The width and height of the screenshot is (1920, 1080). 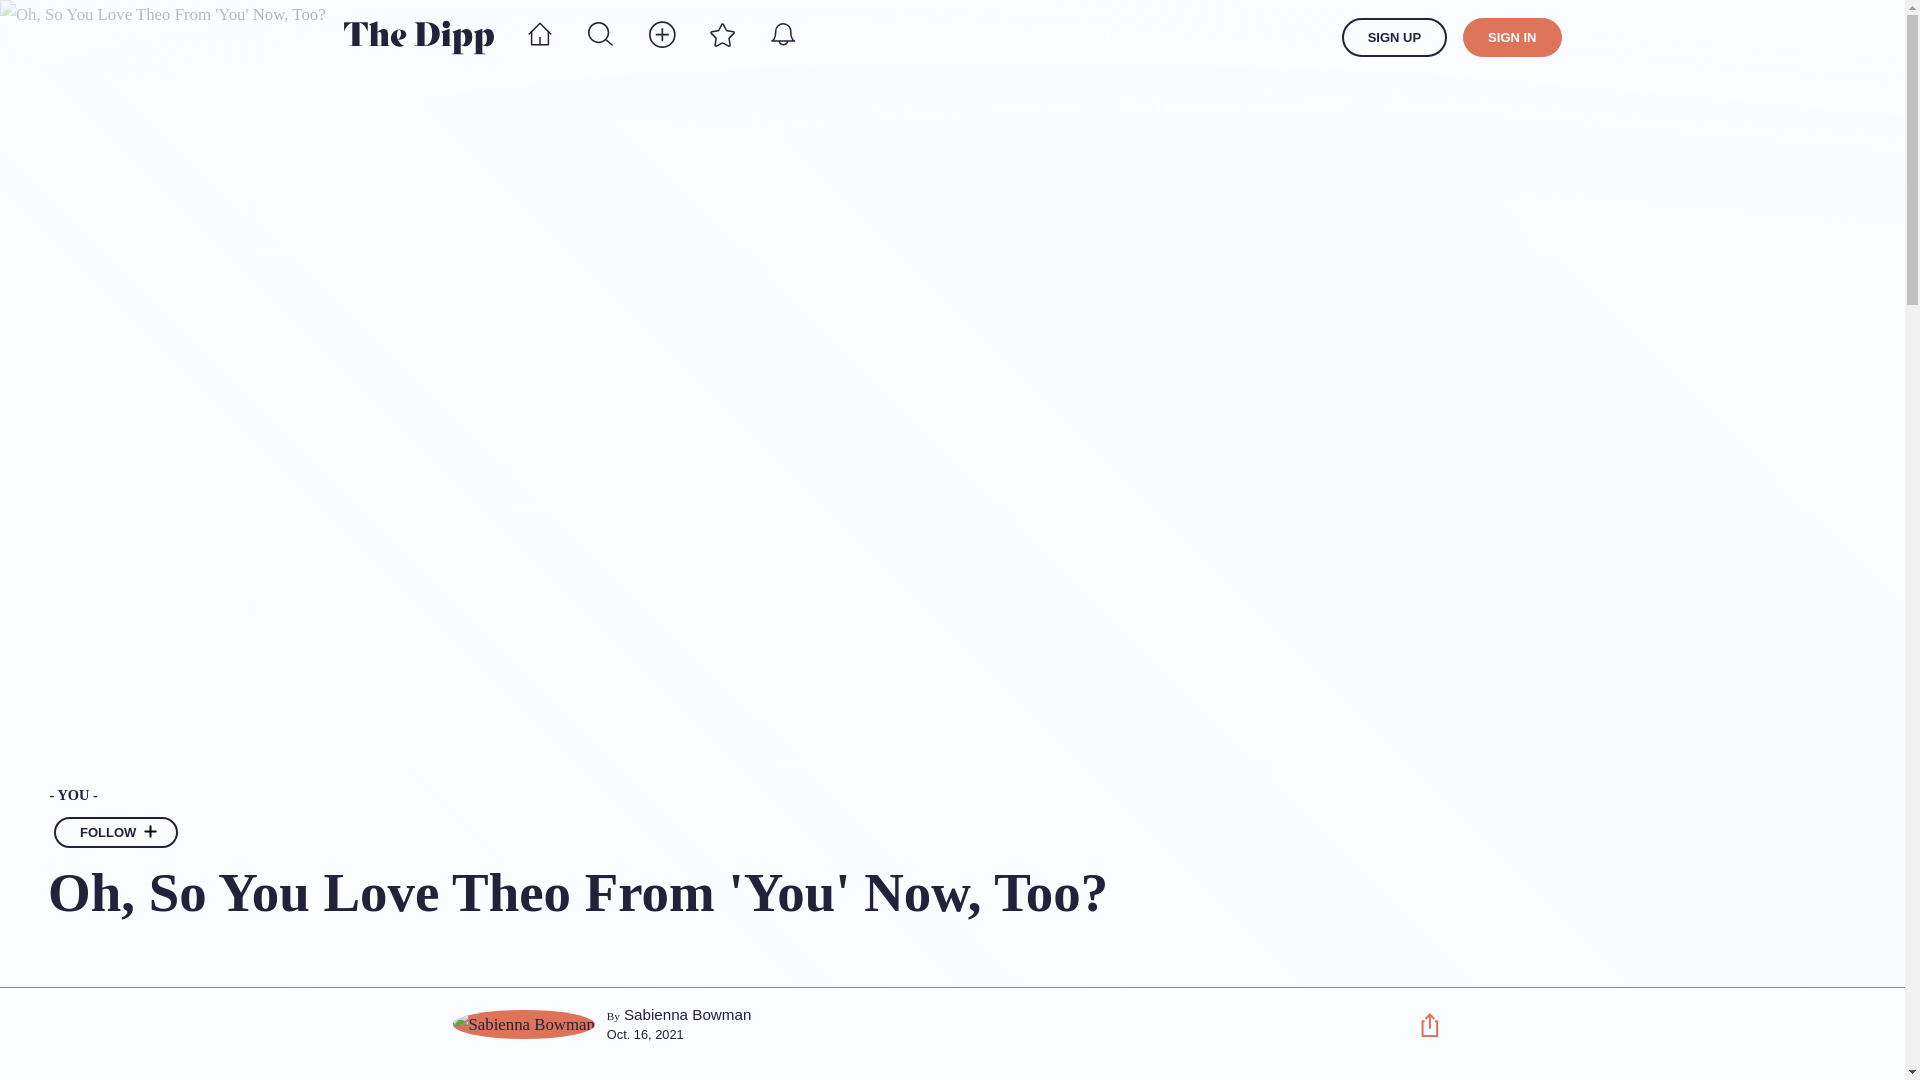 I want to click on SIGN IN, so click(x=1512, y=38).